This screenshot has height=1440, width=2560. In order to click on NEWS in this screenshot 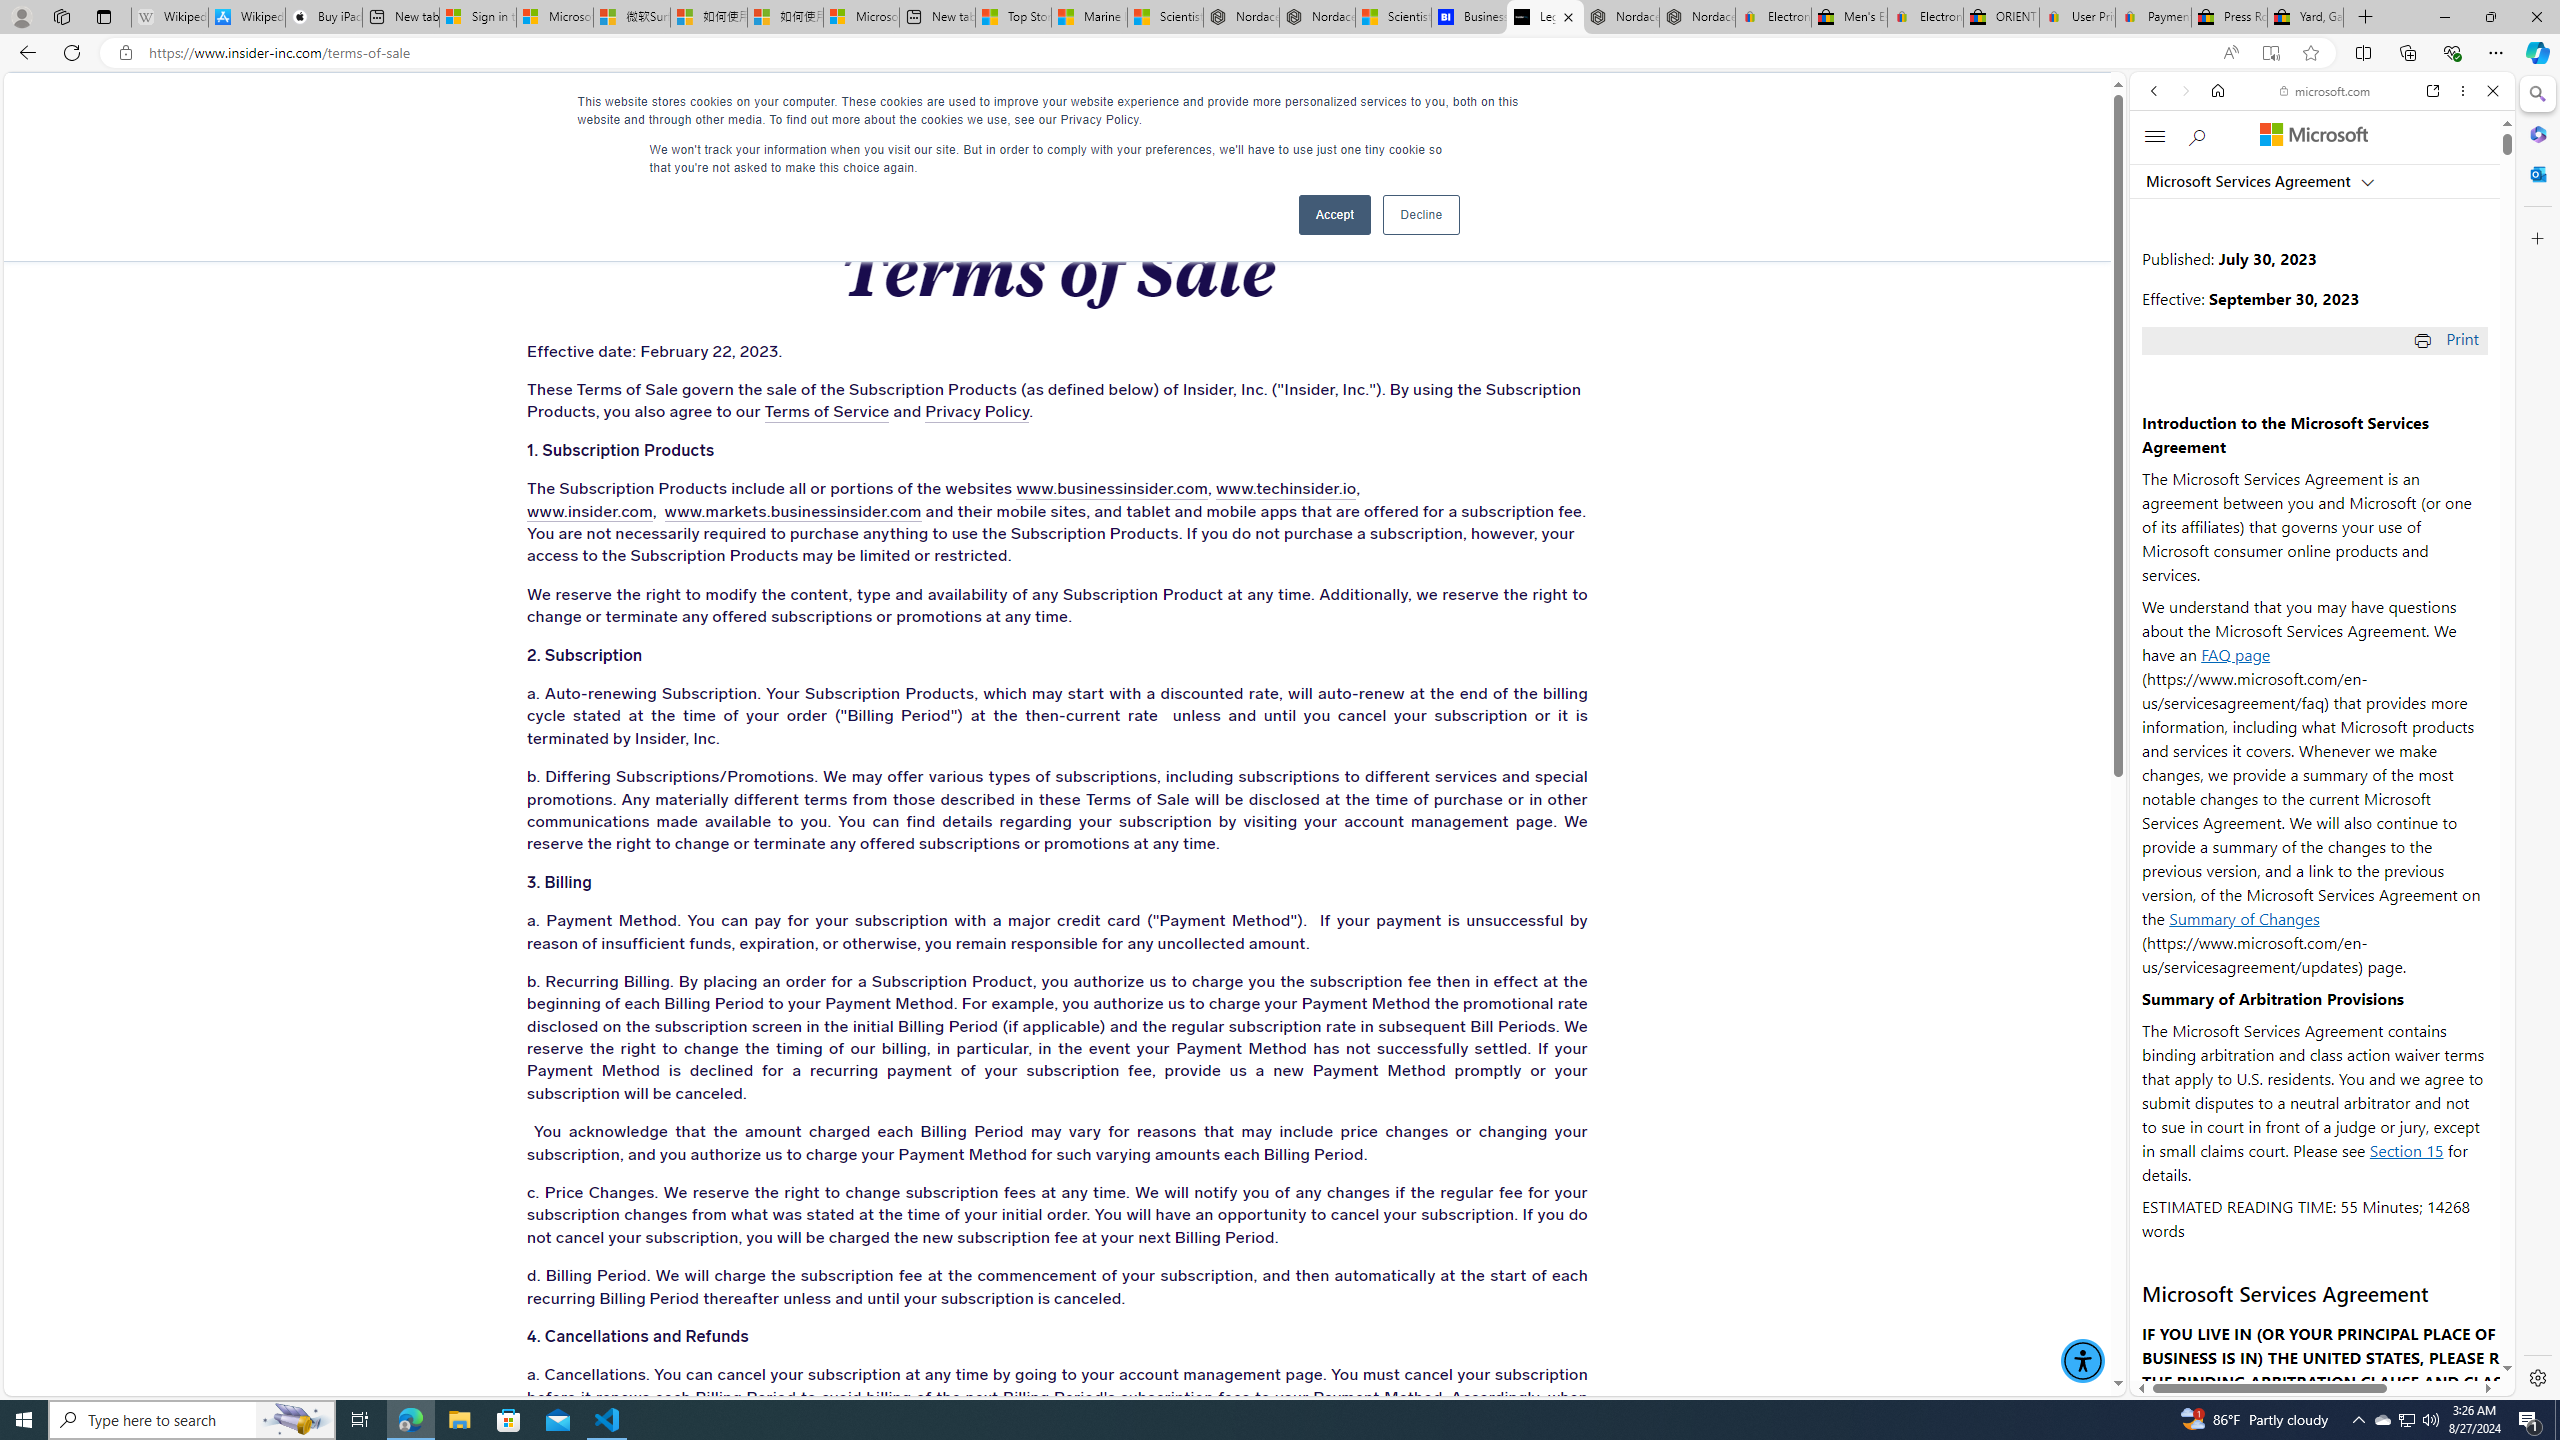, I will do `click(1284, 110)`.